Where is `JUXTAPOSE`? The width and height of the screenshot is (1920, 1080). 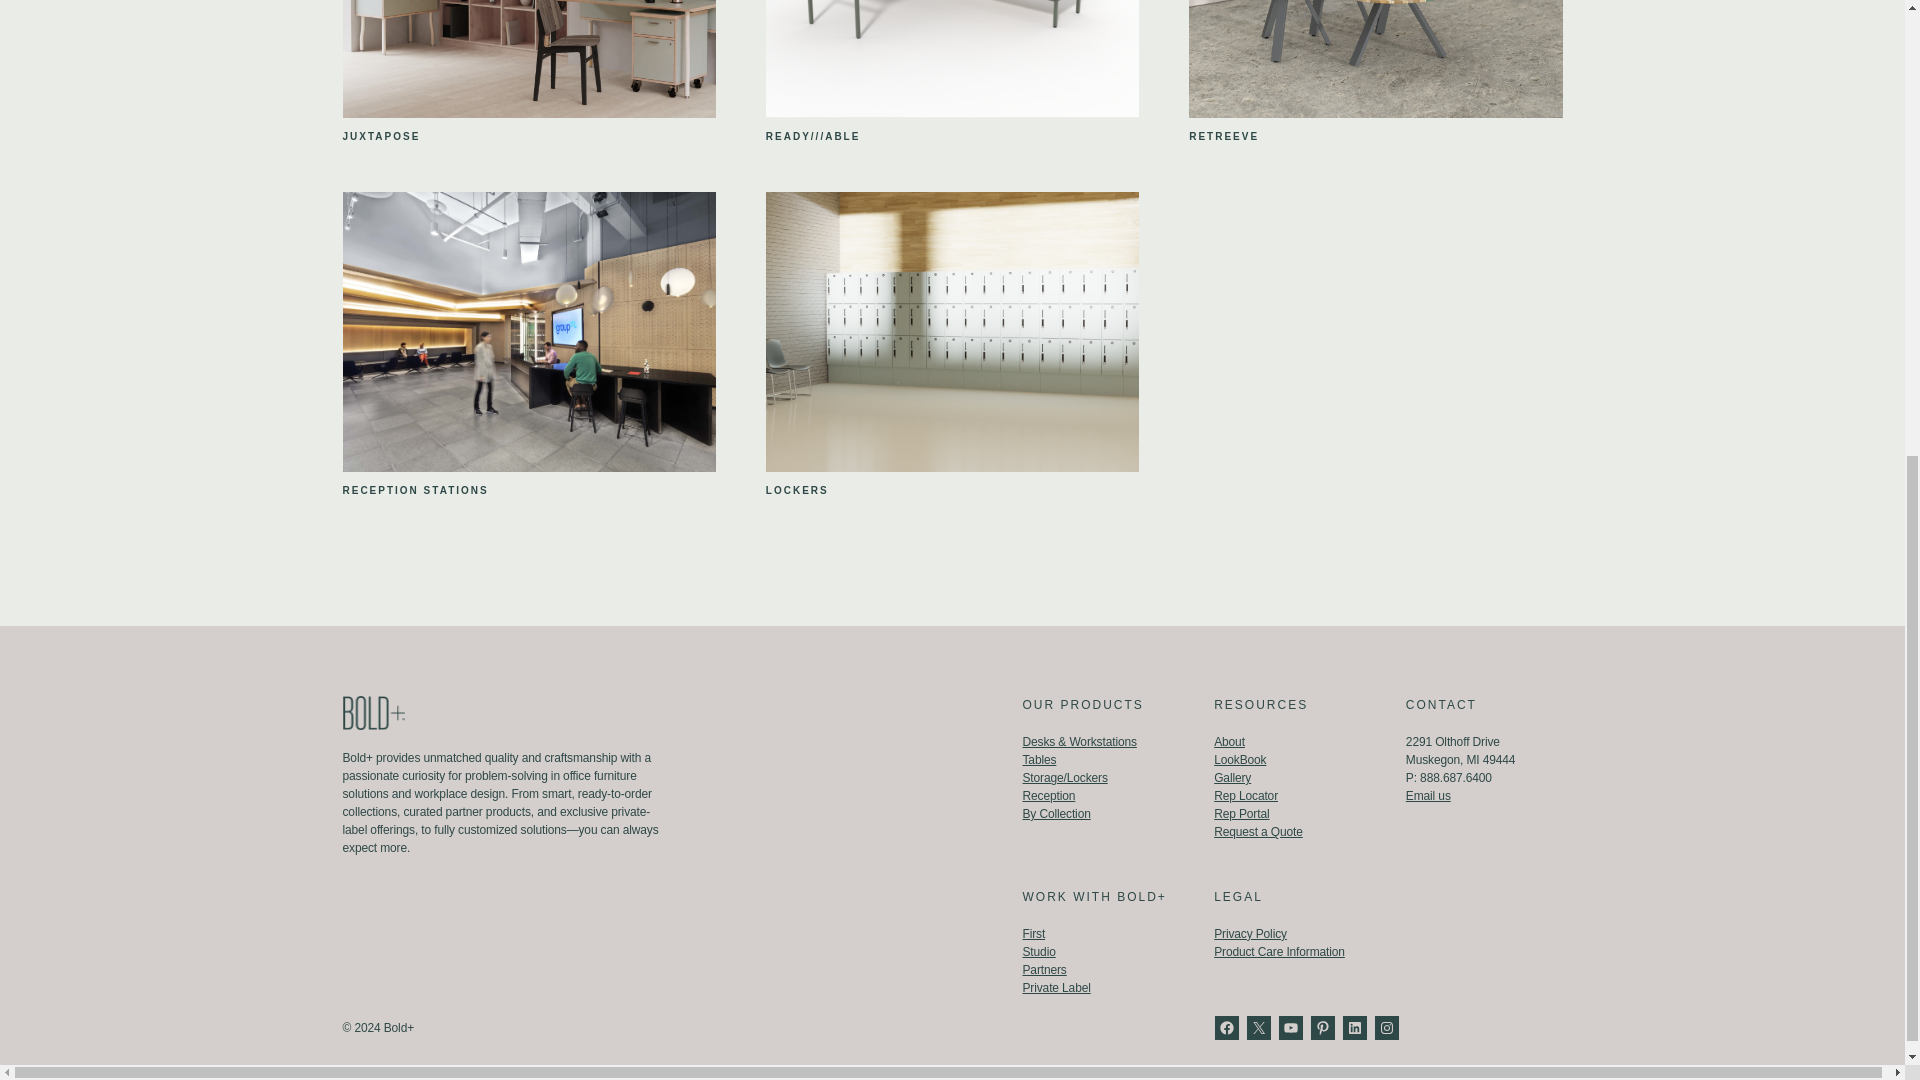
JUXTAPOSE is located at coordinates (380, 136).